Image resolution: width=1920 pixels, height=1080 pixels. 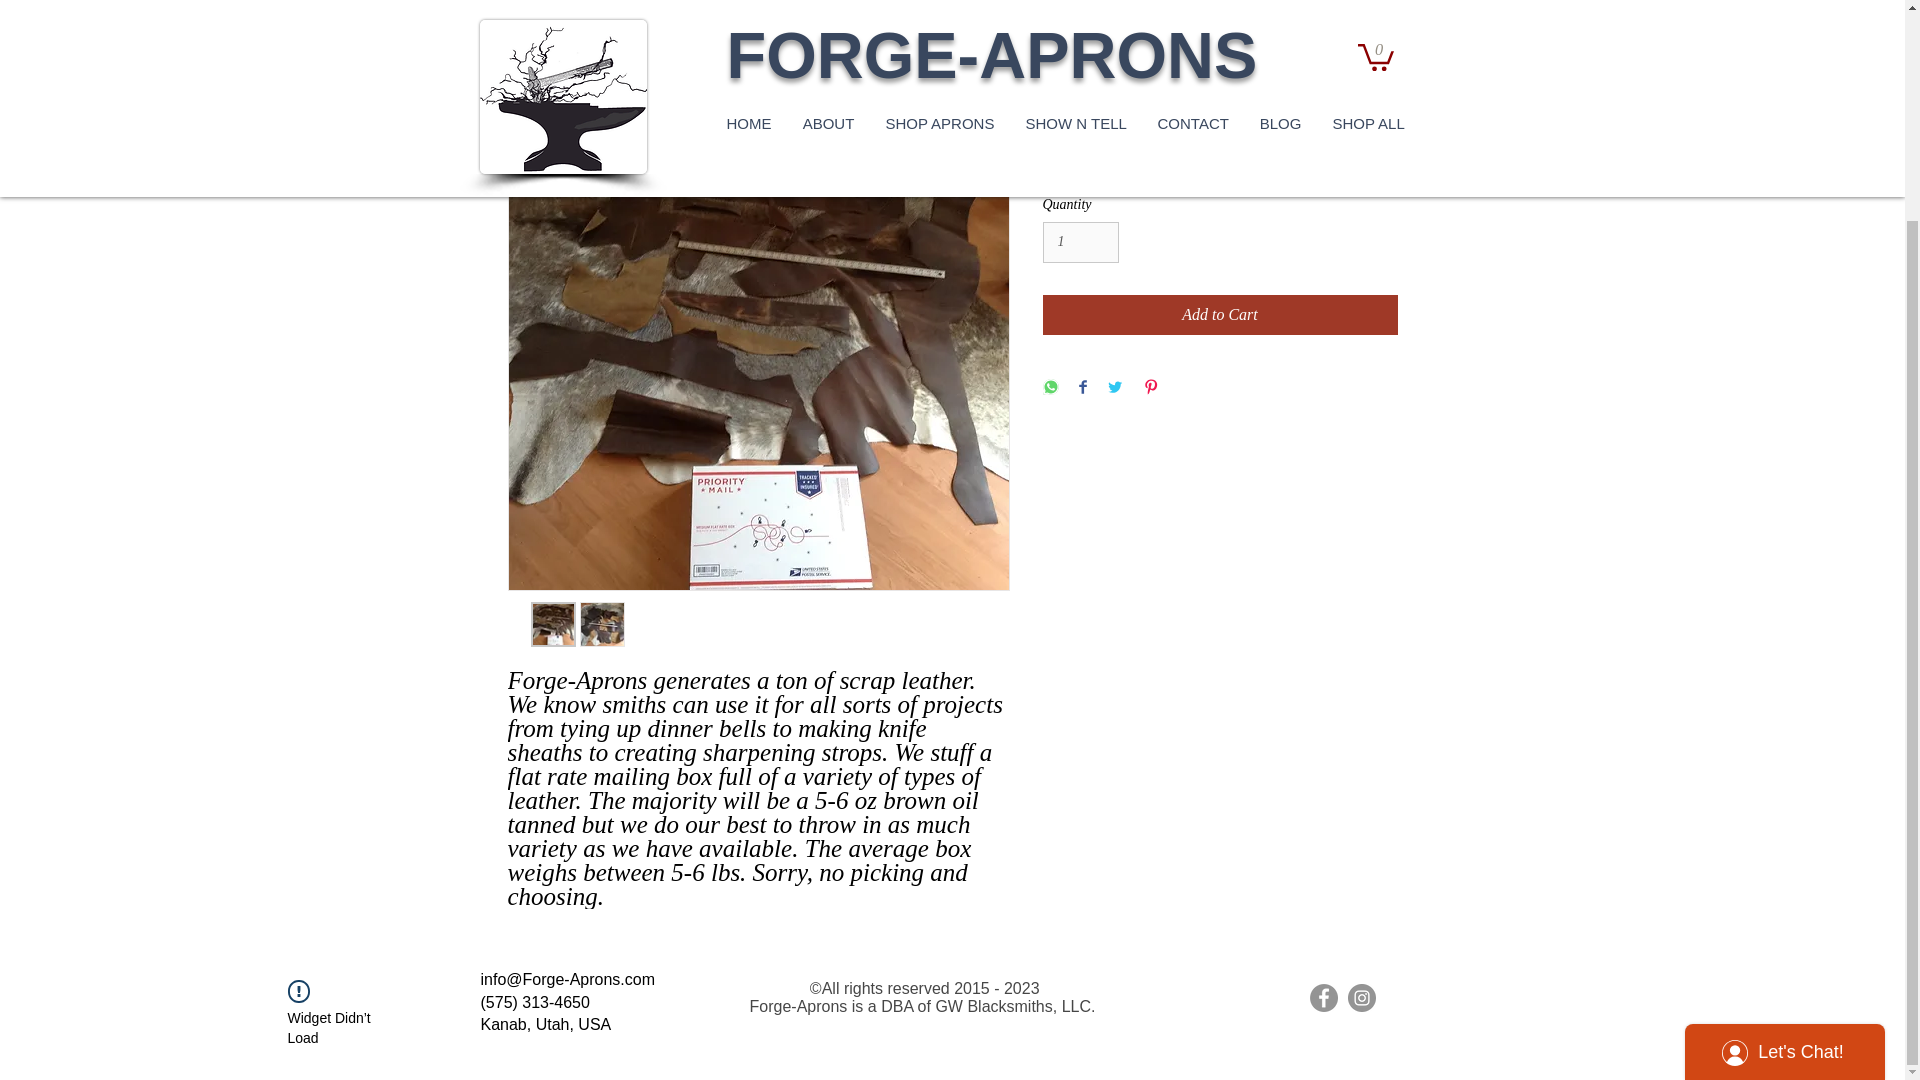 I want to click on Med. Flat Rate Box crammed full of Scrap Leather, so click(x=842, y=12).